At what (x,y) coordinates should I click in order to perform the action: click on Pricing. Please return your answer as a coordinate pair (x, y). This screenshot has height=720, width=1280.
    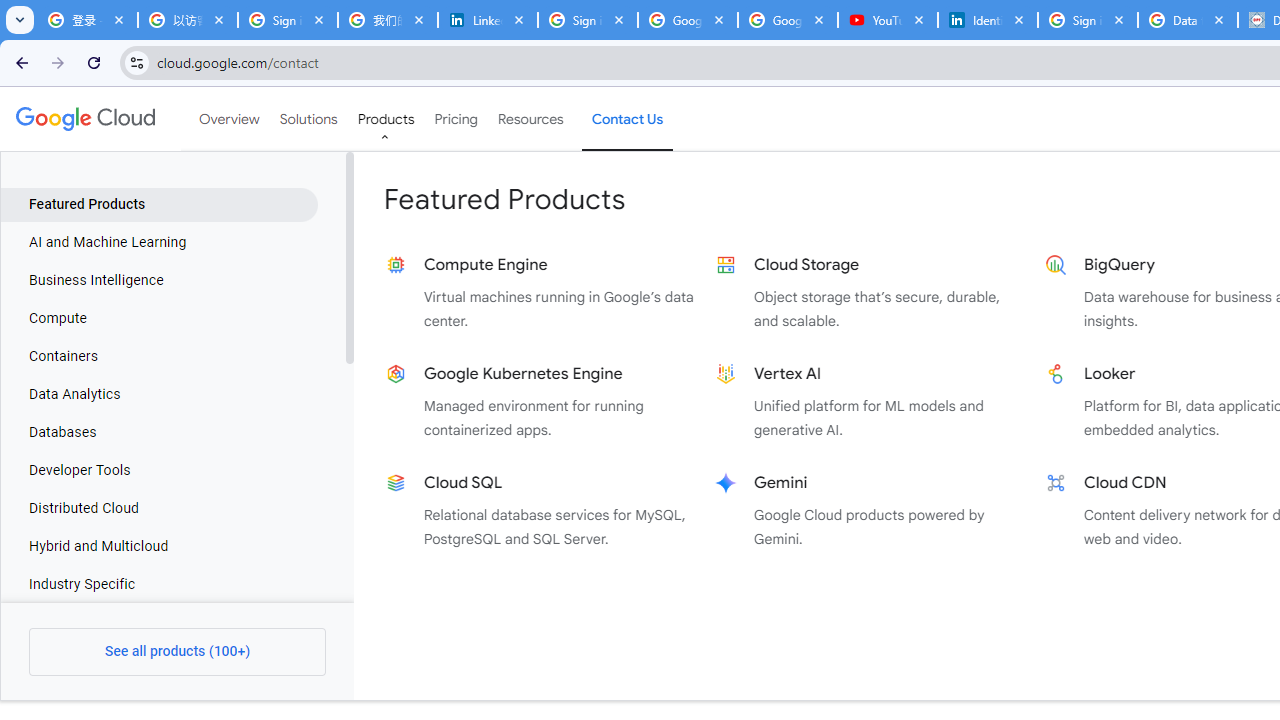
    Looking at the image, I should click on (455, 119).